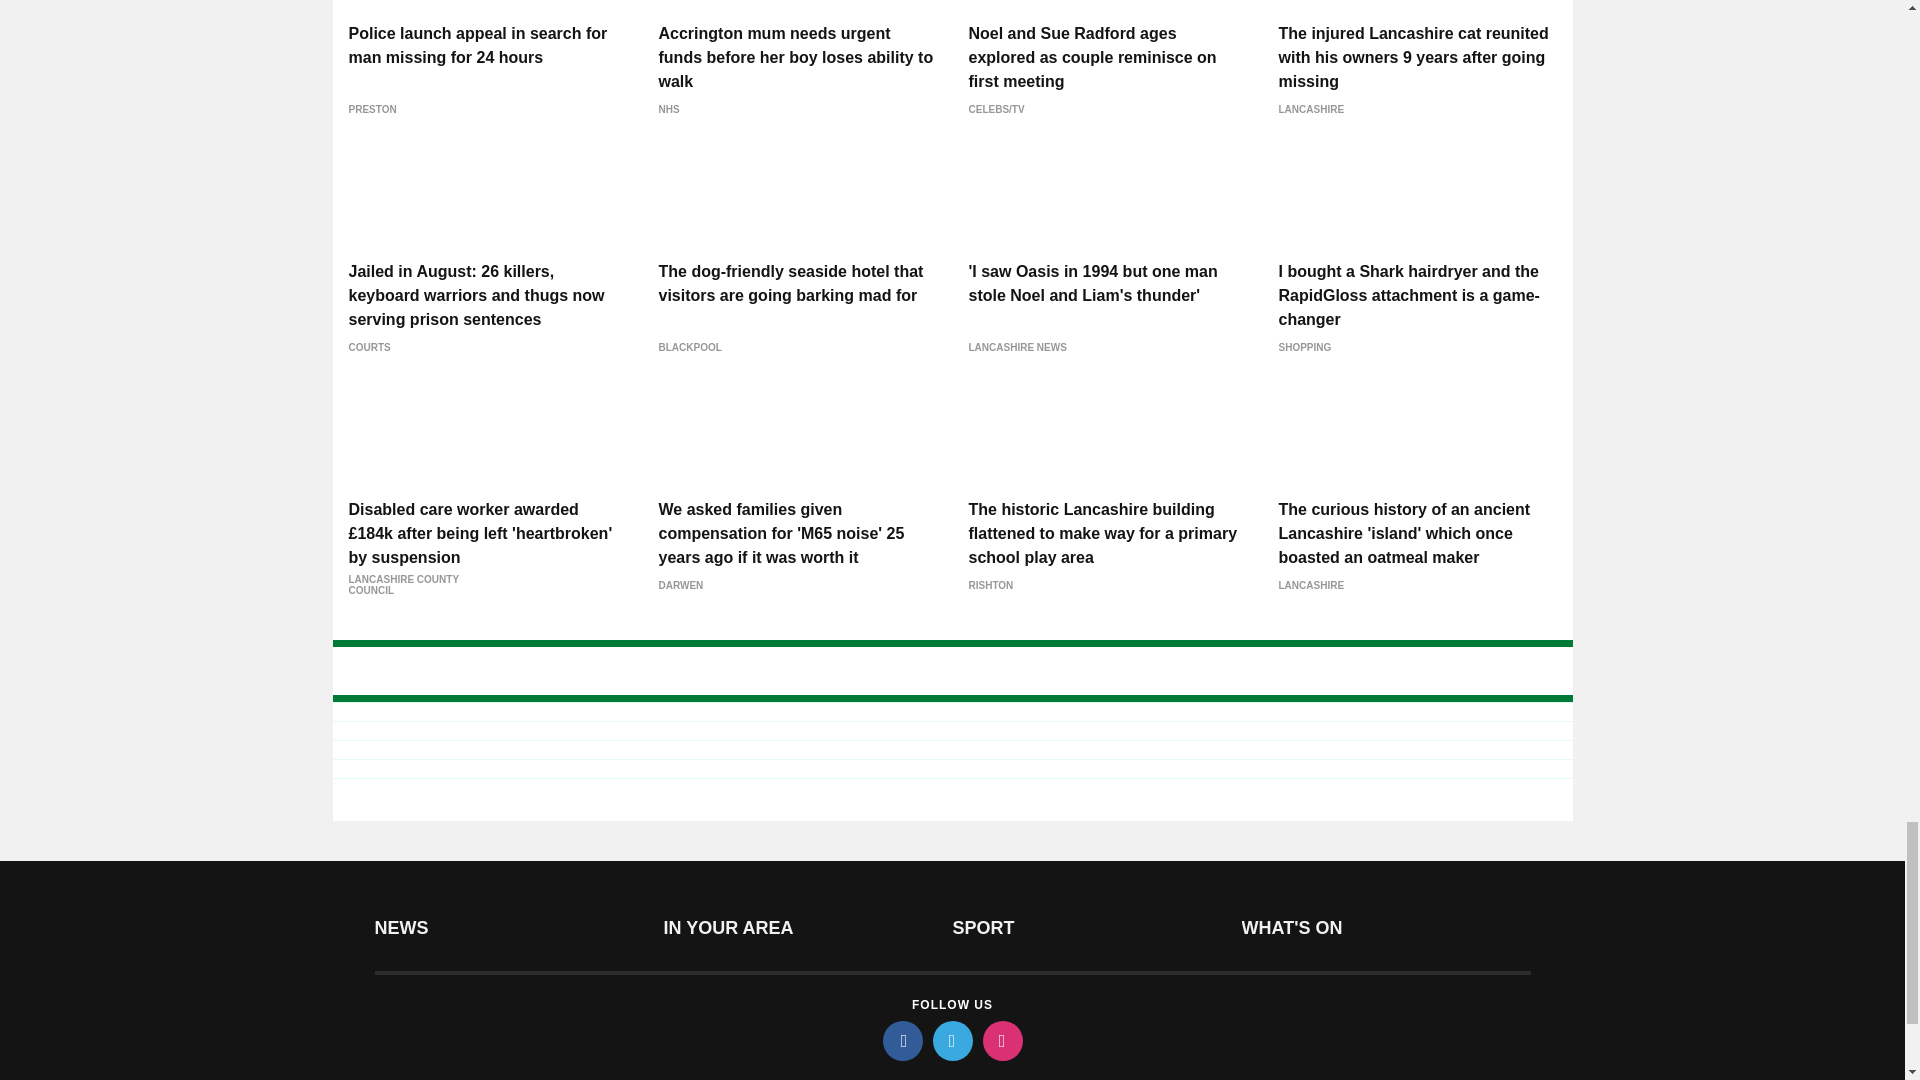 This screenshot has width=1920, height=1080. What do you see at coordinates (951, 1040) in the screenshot?
I see `twitter` at bounding box center [951, 1040].